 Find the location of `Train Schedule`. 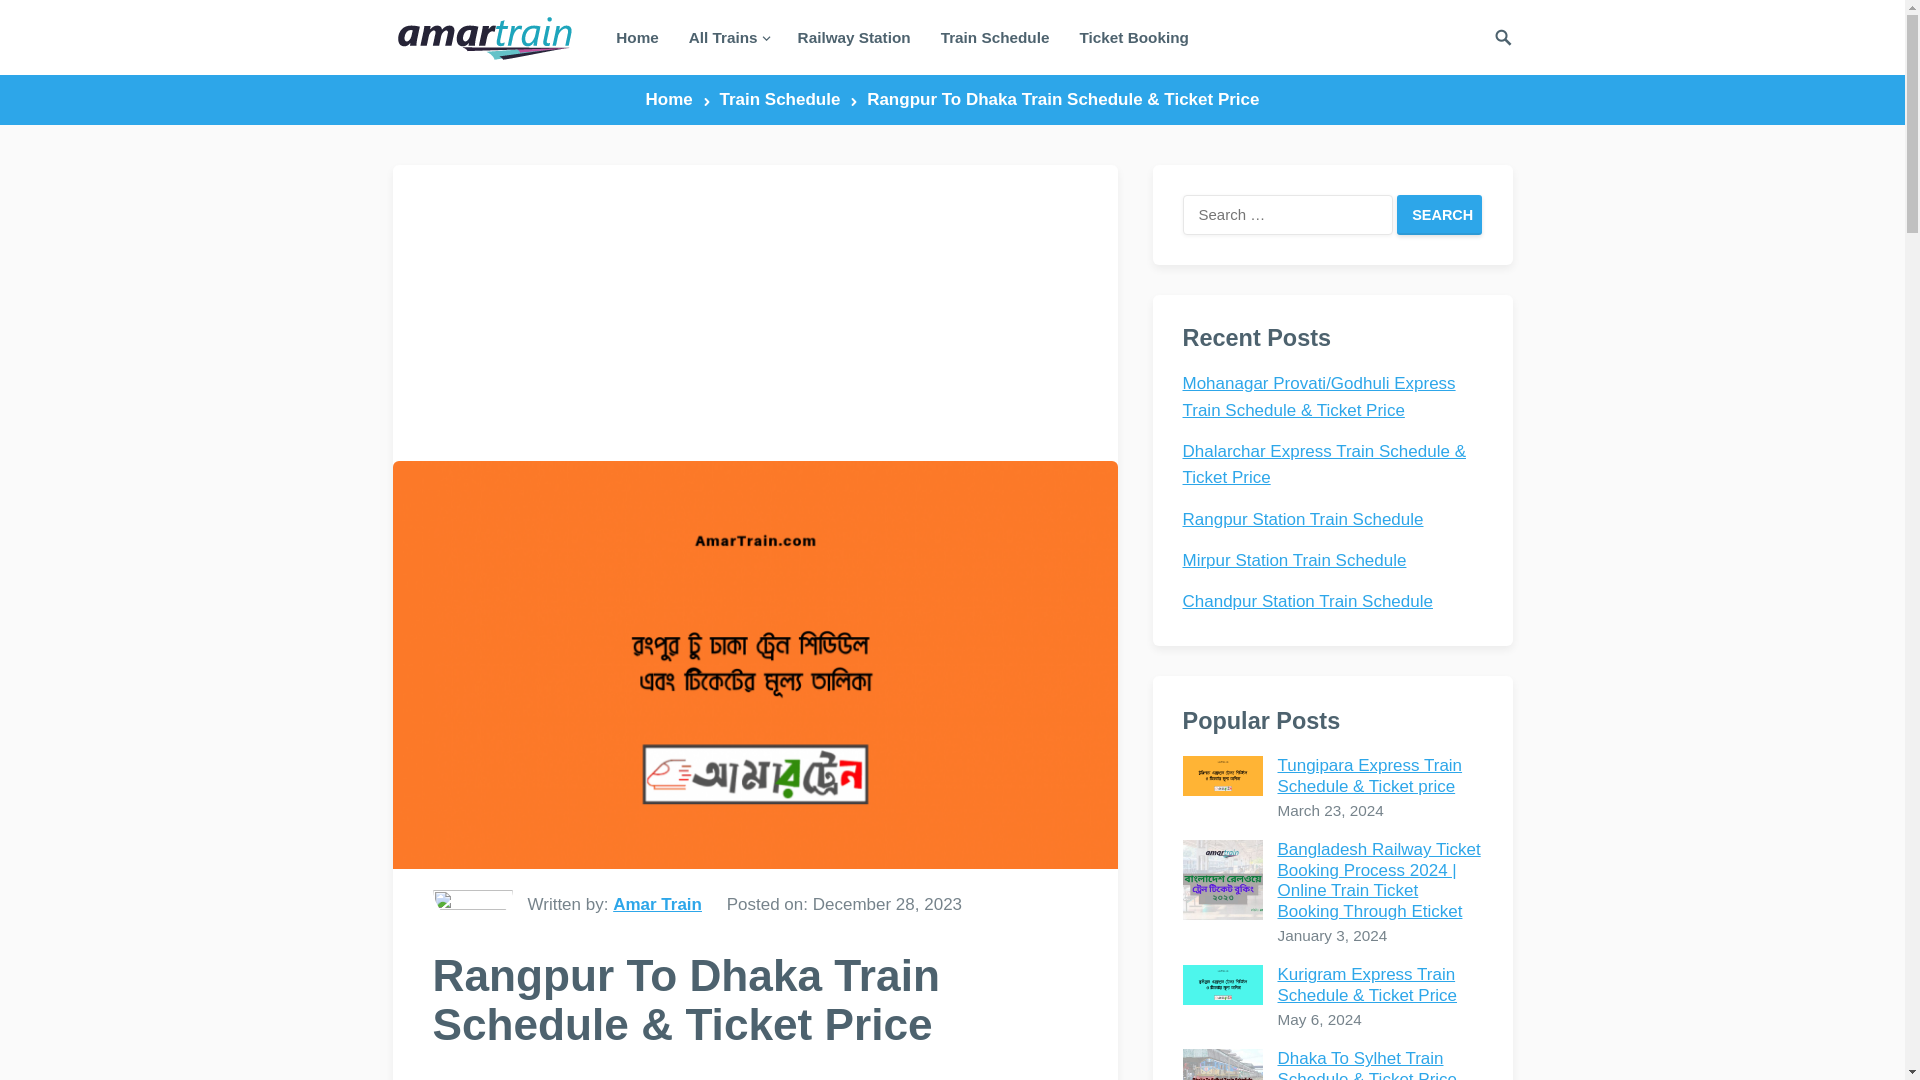

Train Schedule is located at coordinates (995, 37).